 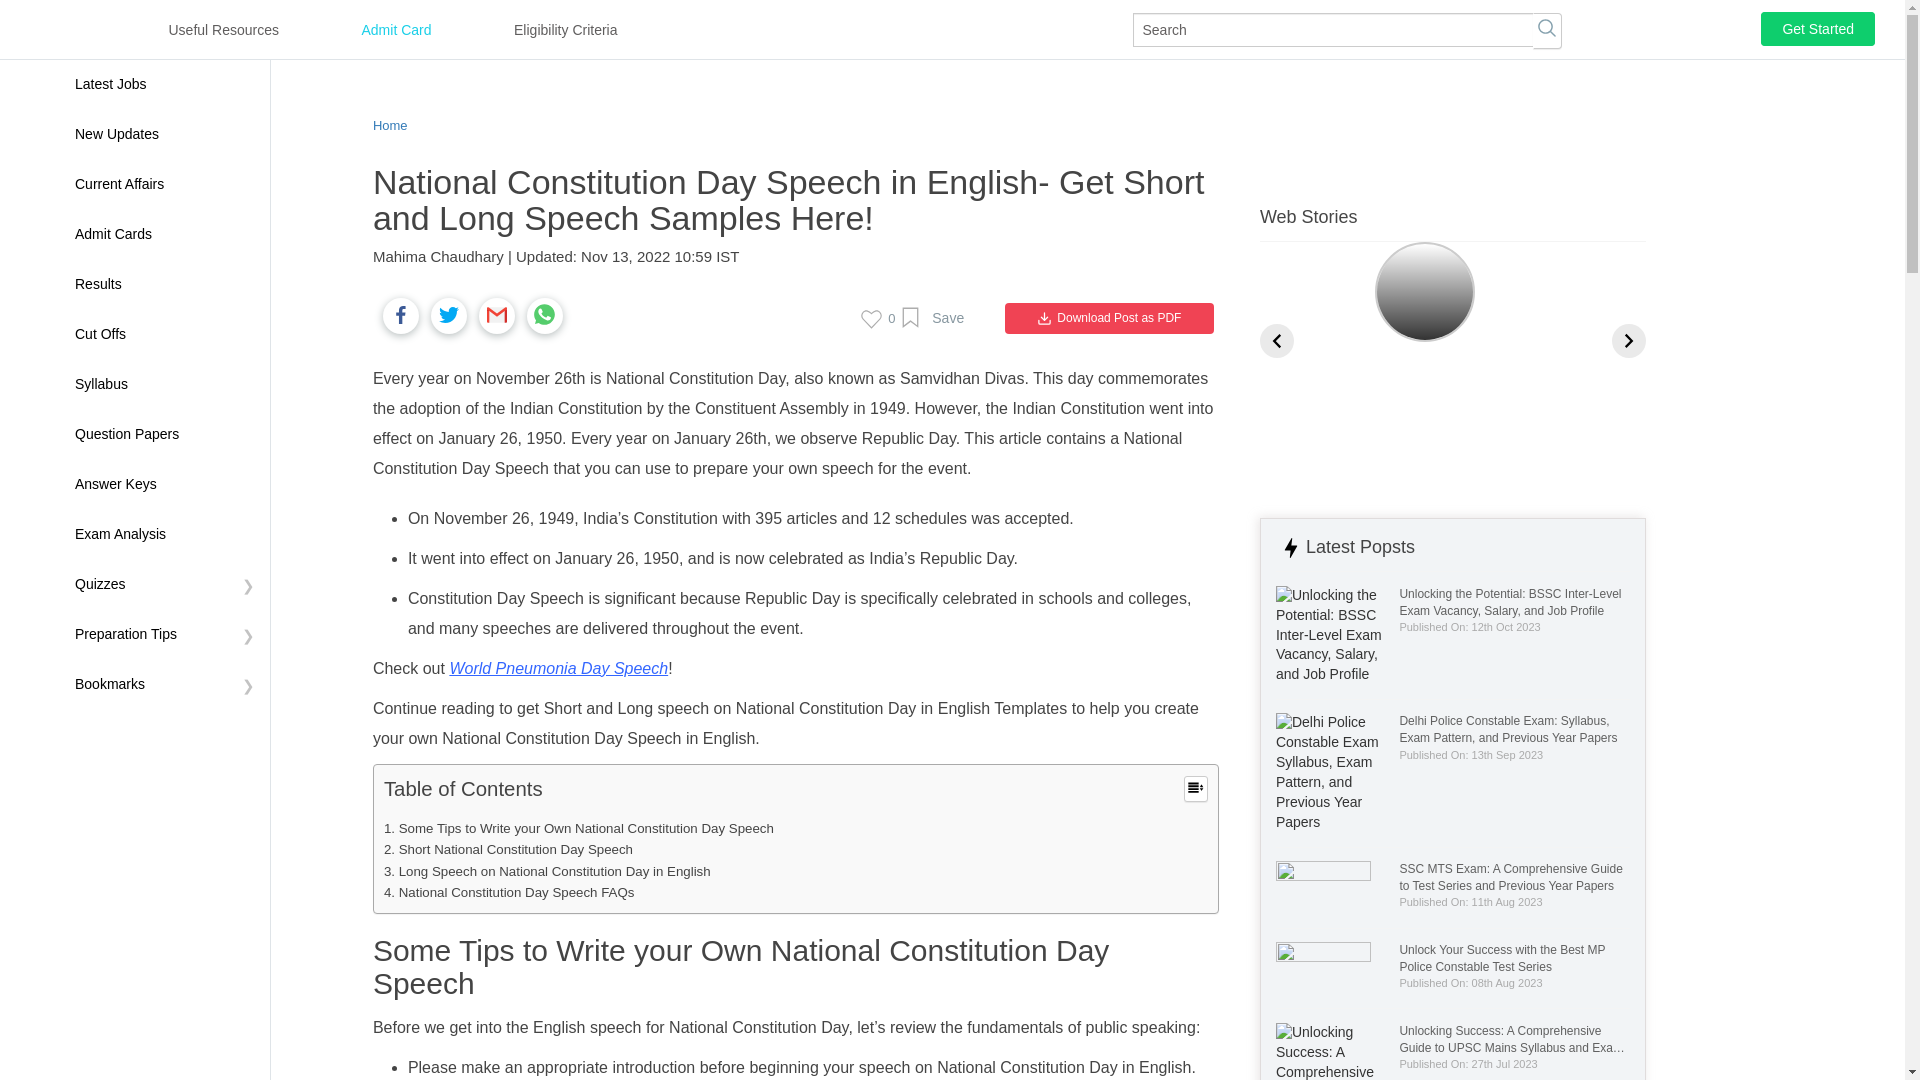 What do you see at coordinates (164, 435) in the screenshot?
I see `Question Papers` at bounding box center [164, 435].